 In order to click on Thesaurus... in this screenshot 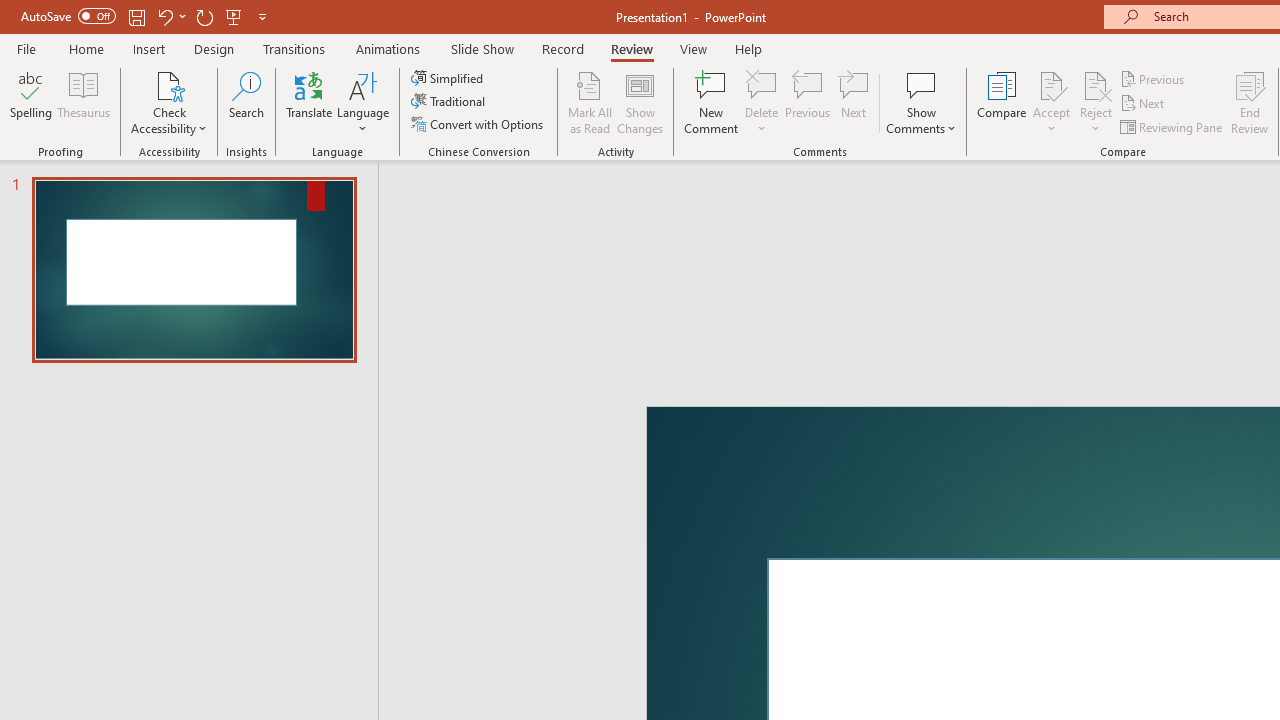, I will do `click(84, 102)`.